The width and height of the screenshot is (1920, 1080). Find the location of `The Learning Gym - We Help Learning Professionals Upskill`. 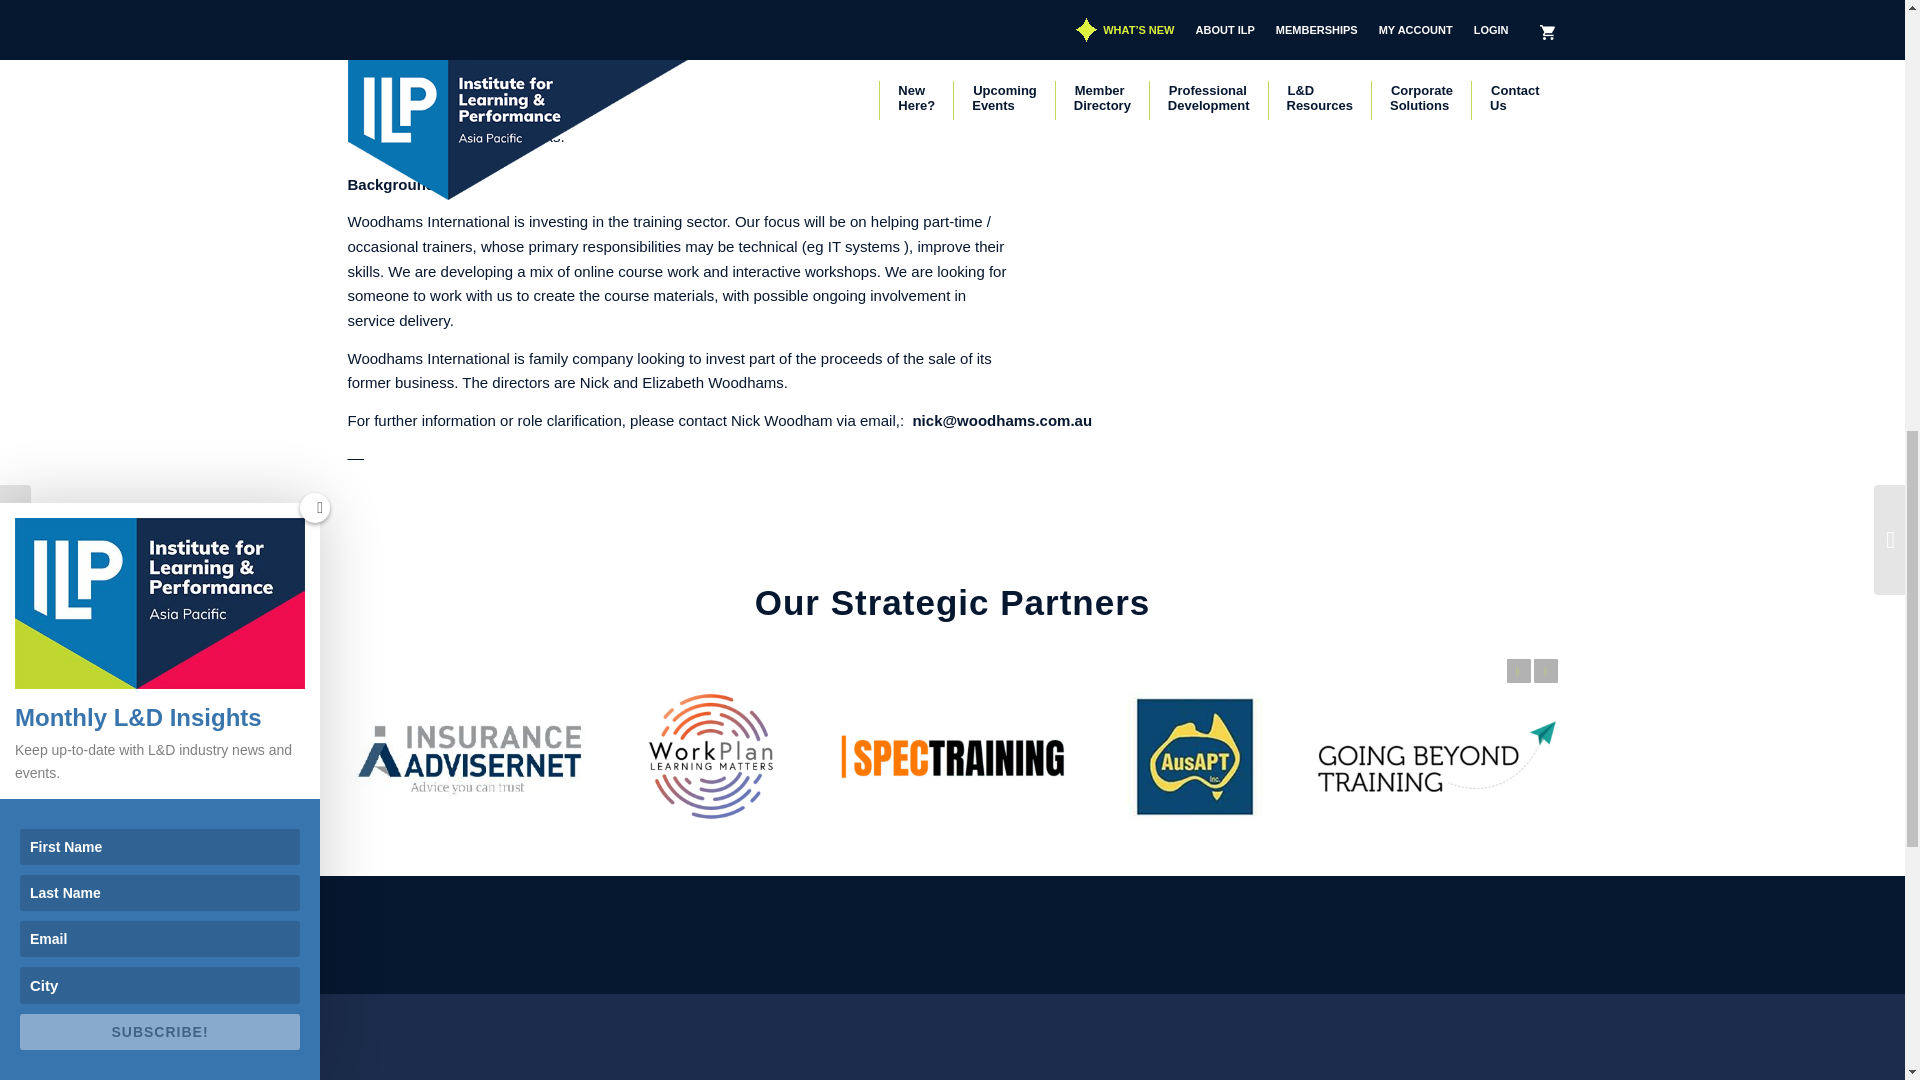

The Learning Gym - We Help Learning Professionals Upskill is located at coordinates (1435, 756).